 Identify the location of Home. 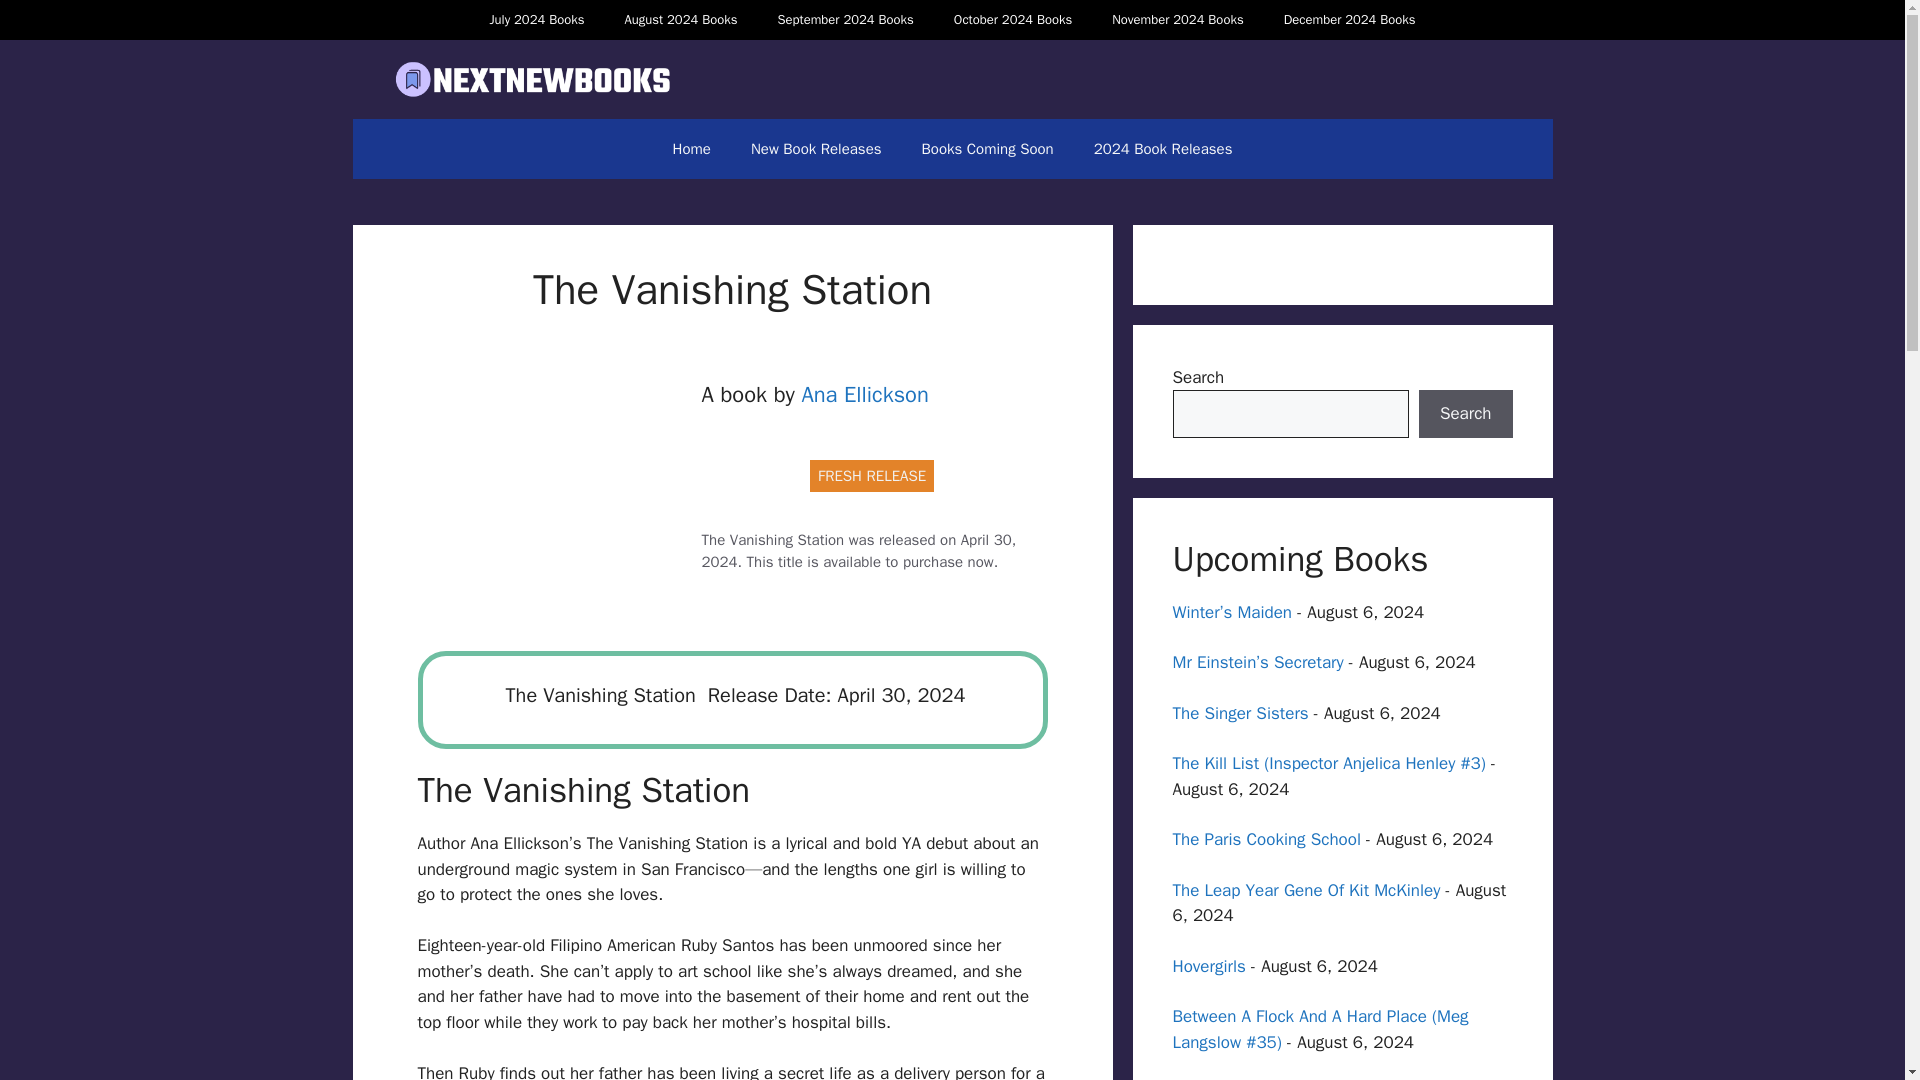
(692, 148).